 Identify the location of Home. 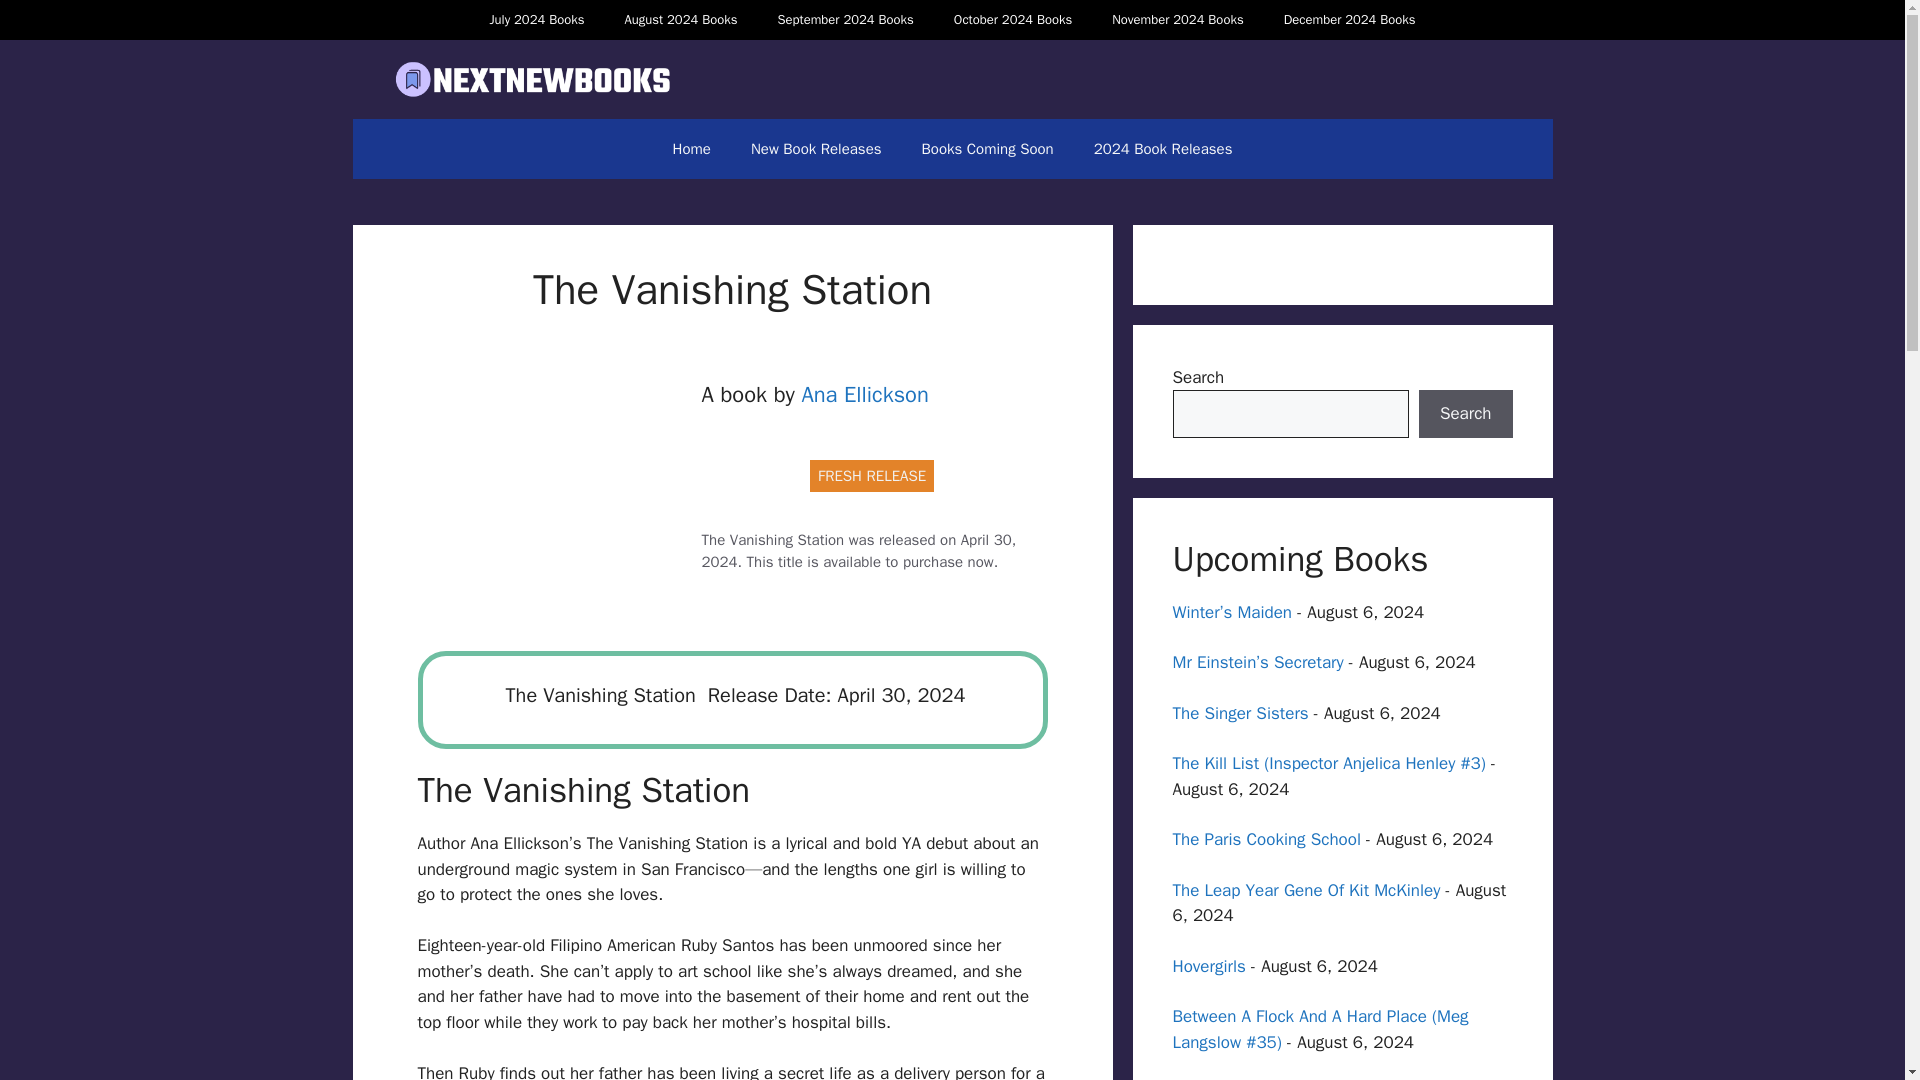
(692, 148).